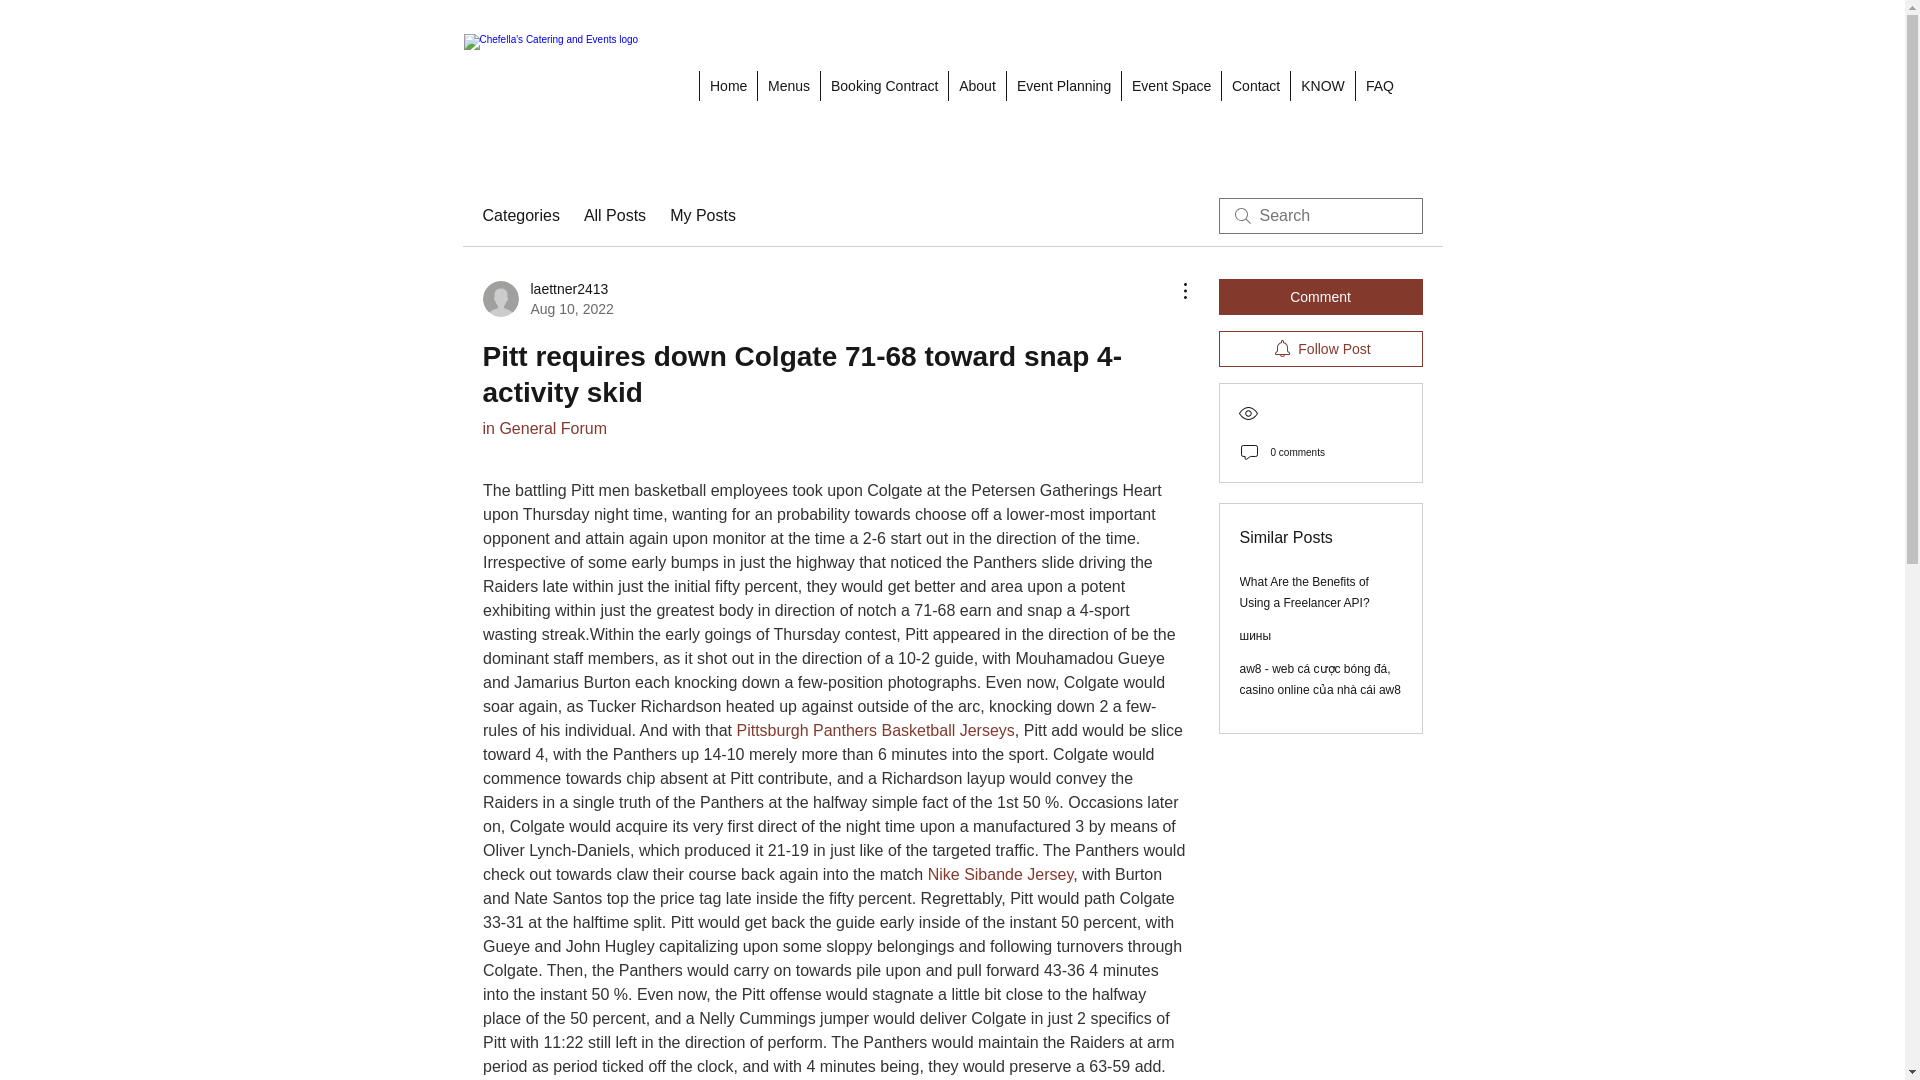  What do you see at coordinates (977, 86) in the screenshot?
I see `About` at bounding box center [977, 86].